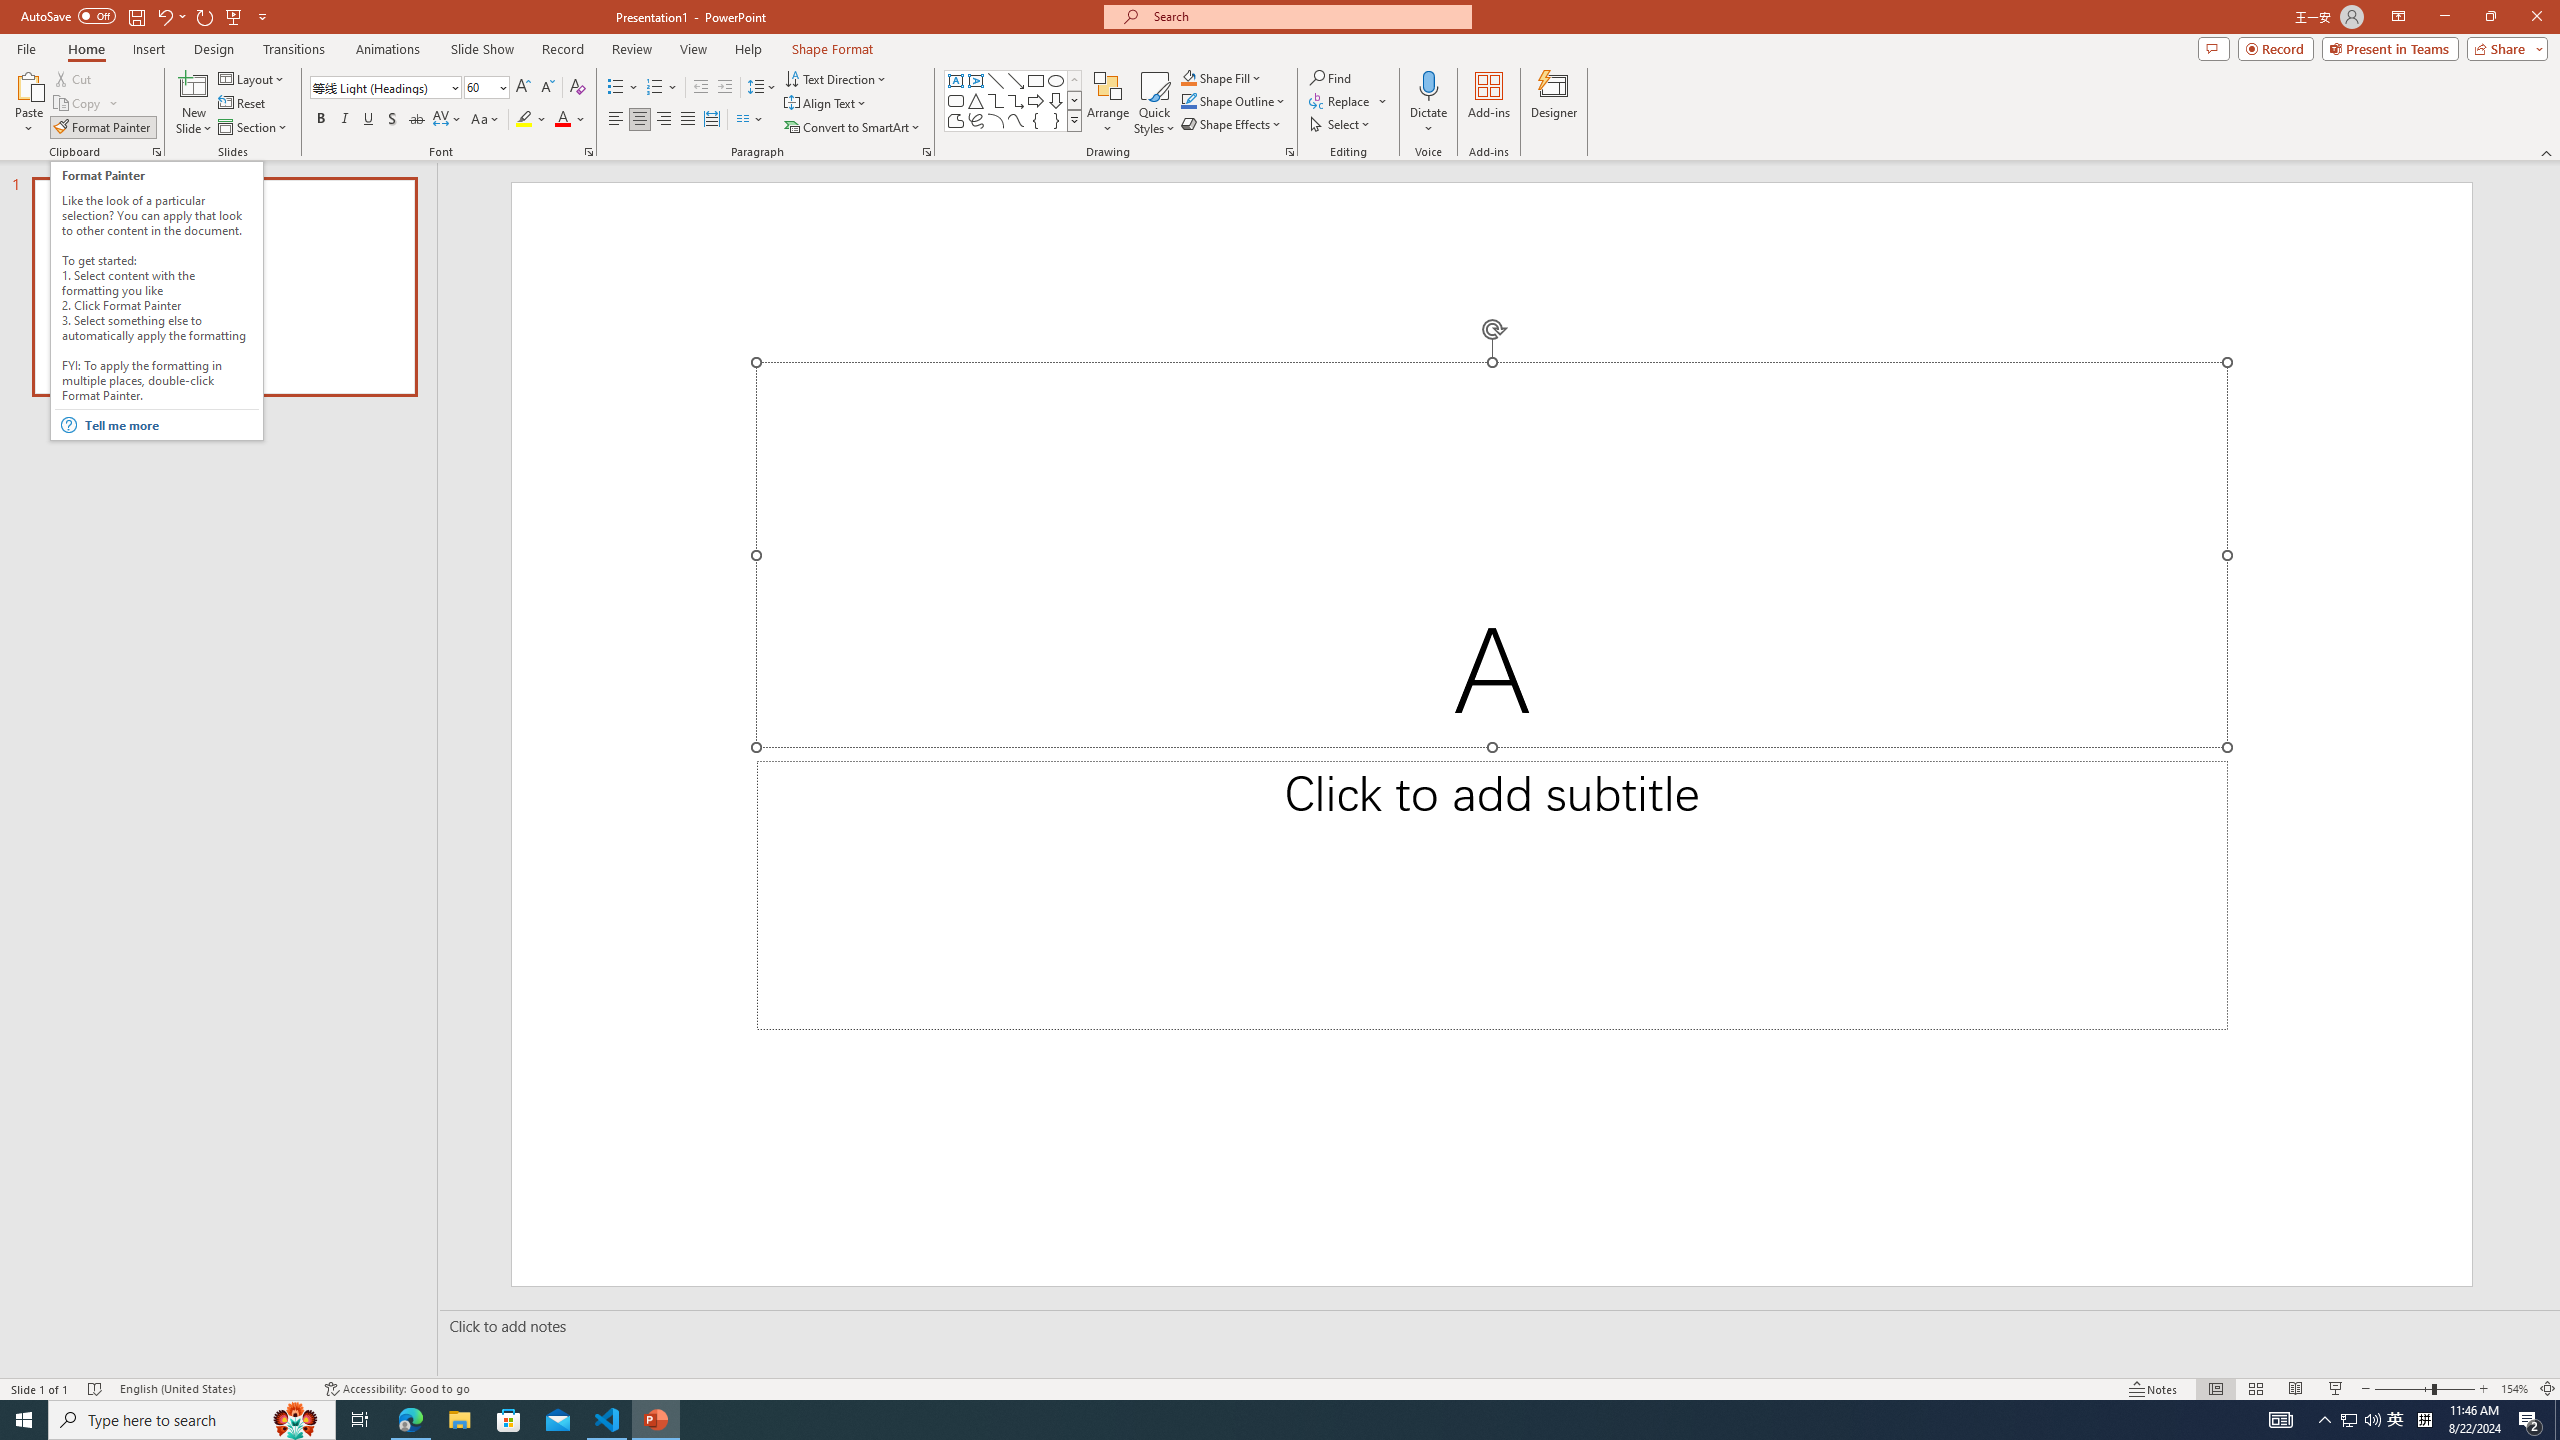 The width and height of the screenshot is (2560, 1440). What do you see at coordinates (2548, 1389) in the screenshot?
I see `Zoom to Fit ` at bounding box center [2548, 1389].